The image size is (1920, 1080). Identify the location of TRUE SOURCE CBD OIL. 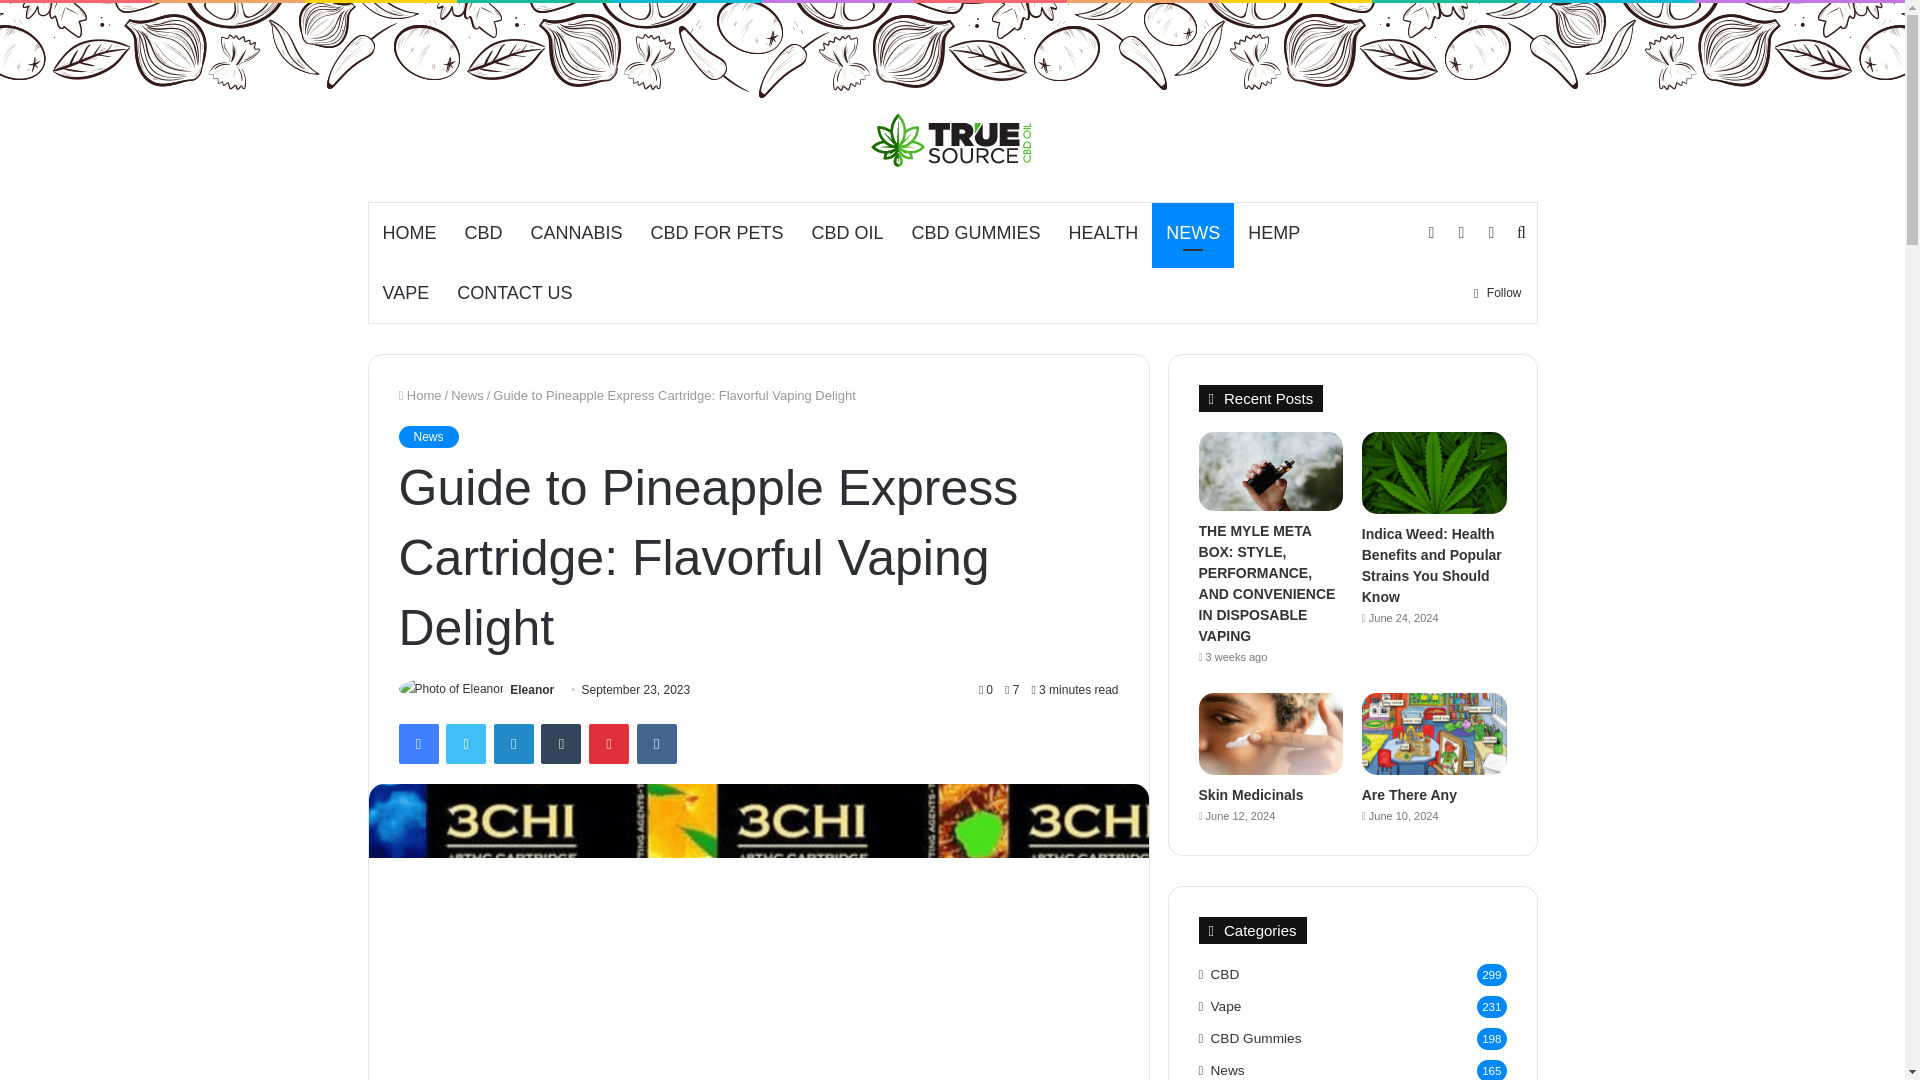
(952, 140).